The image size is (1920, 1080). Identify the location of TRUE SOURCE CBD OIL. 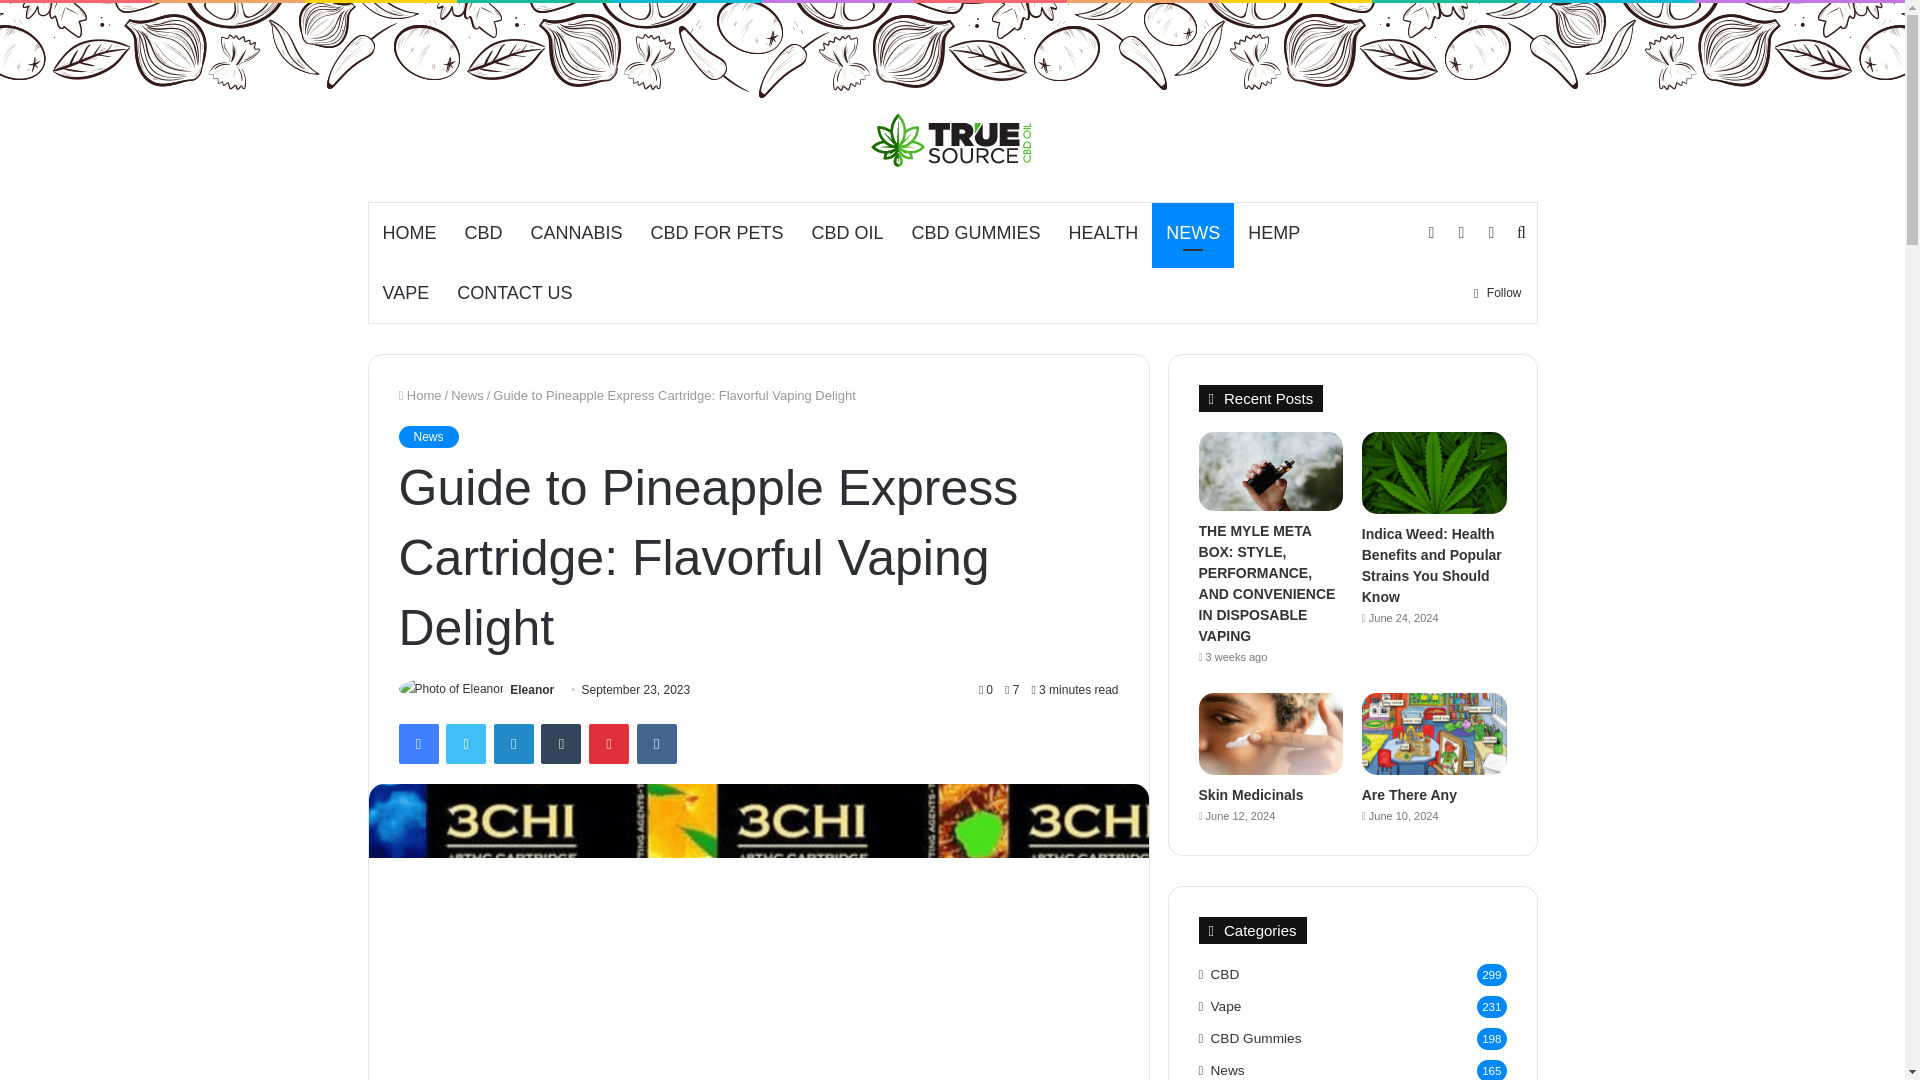
(952, 140).